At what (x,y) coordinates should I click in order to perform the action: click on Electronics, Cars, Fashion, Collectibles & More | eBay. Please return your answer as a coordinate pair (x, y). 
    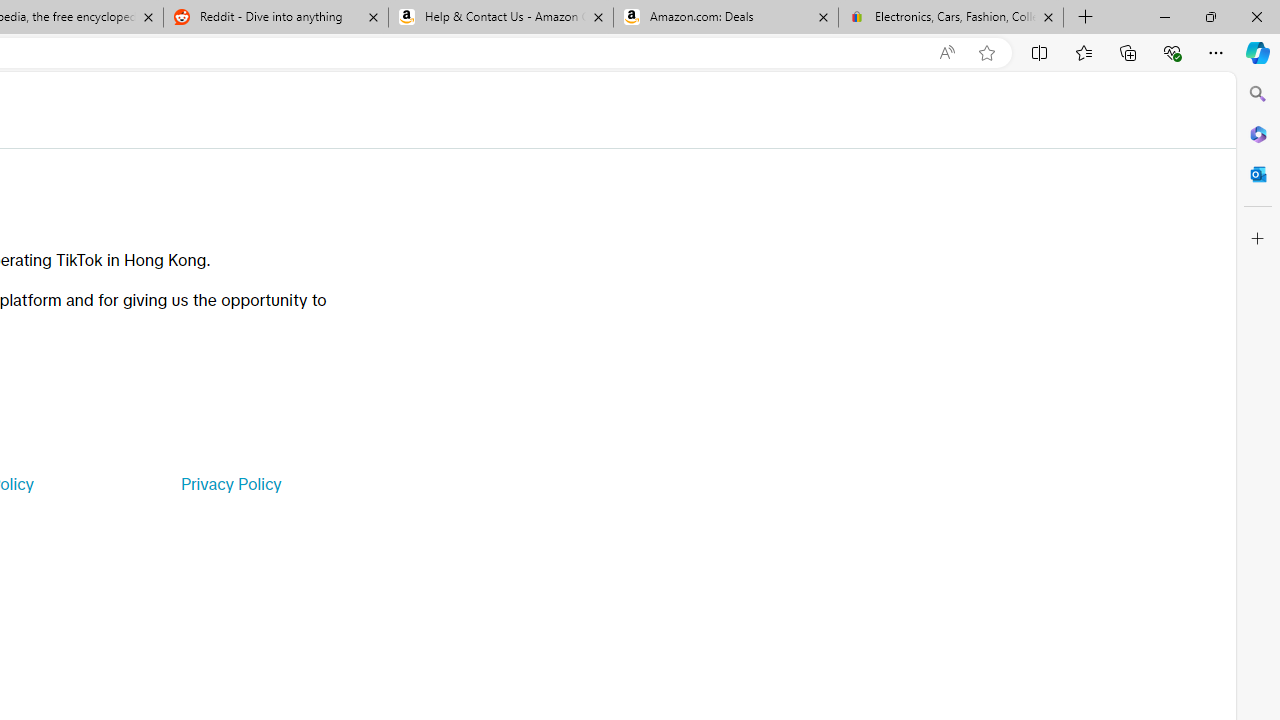
    Looking at the image, I should click on (950, 18).